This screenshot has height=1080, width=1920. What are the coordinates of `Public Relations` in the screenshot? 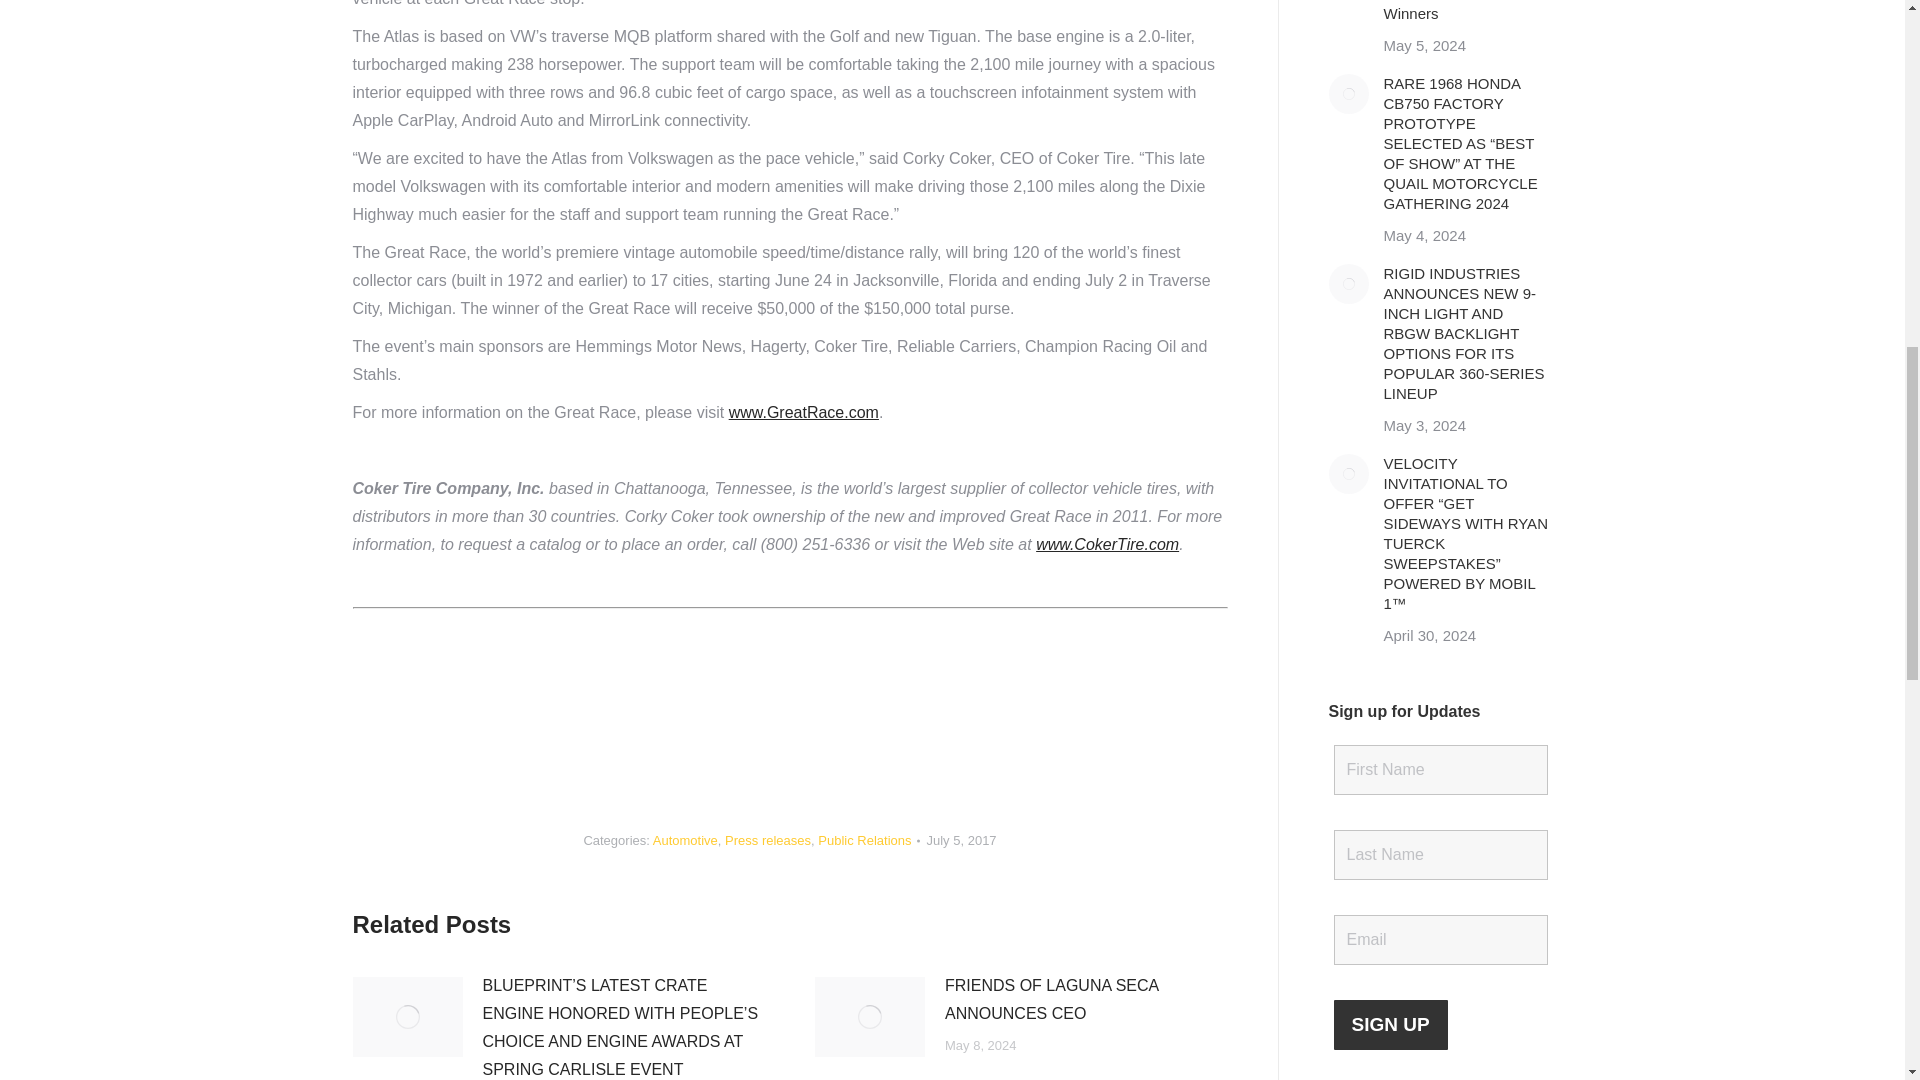 It's located at (864, 840).